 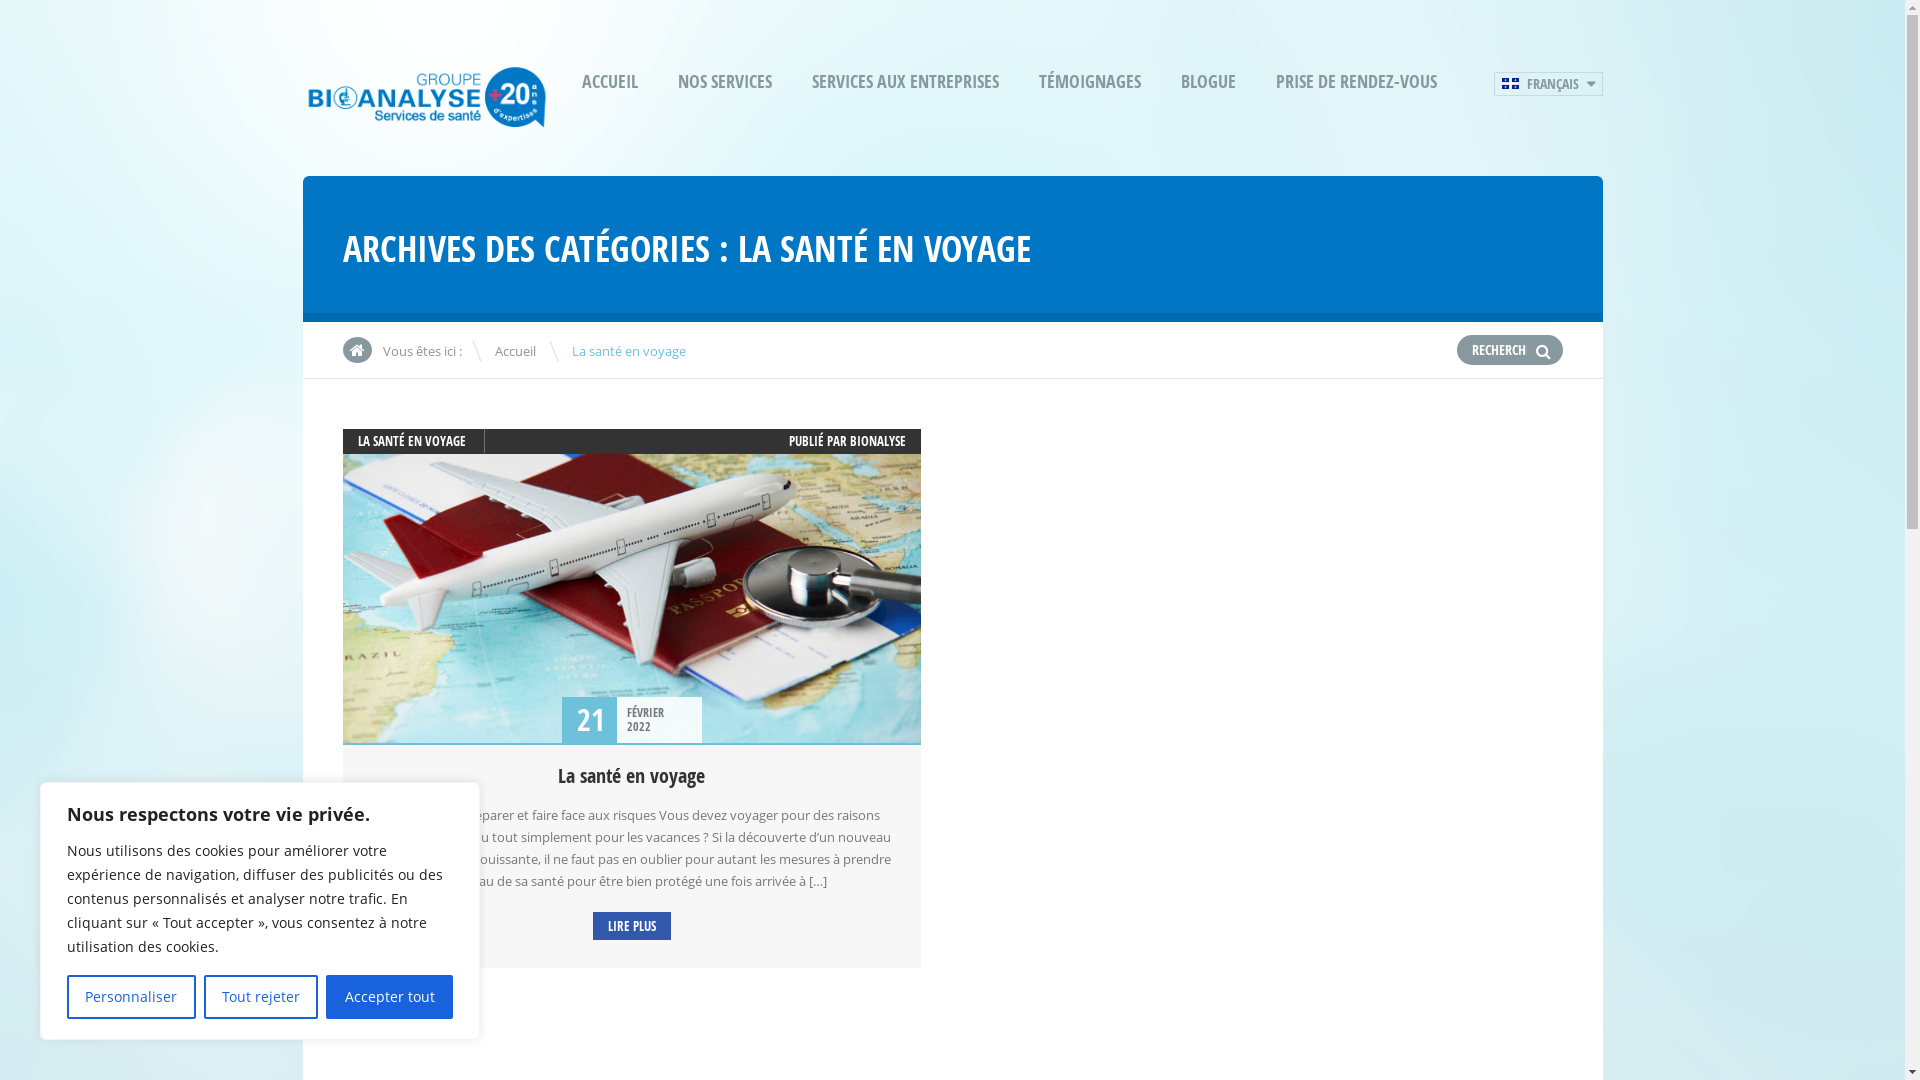 I want to click on NOS SERVICES, so click(x=725, y=82).